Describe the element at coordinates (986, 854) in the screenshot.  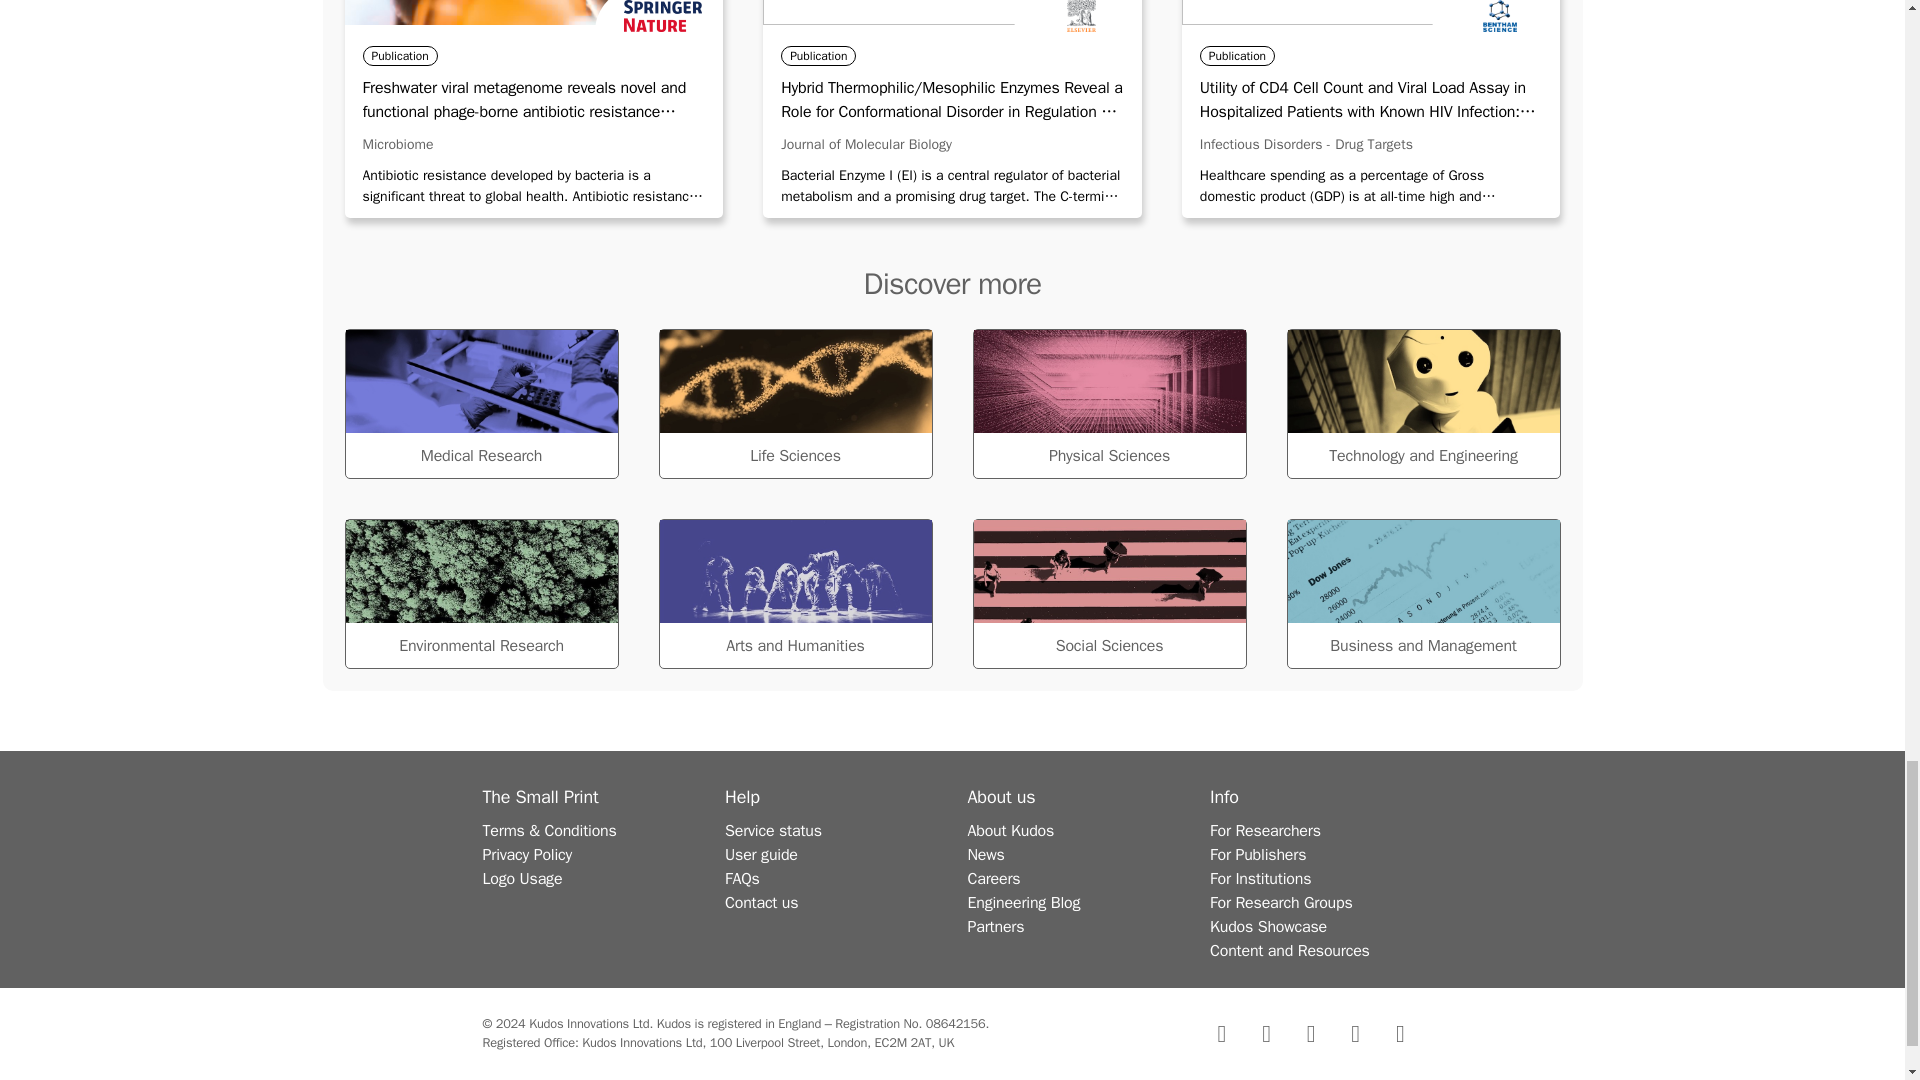
I see `News` at that location.